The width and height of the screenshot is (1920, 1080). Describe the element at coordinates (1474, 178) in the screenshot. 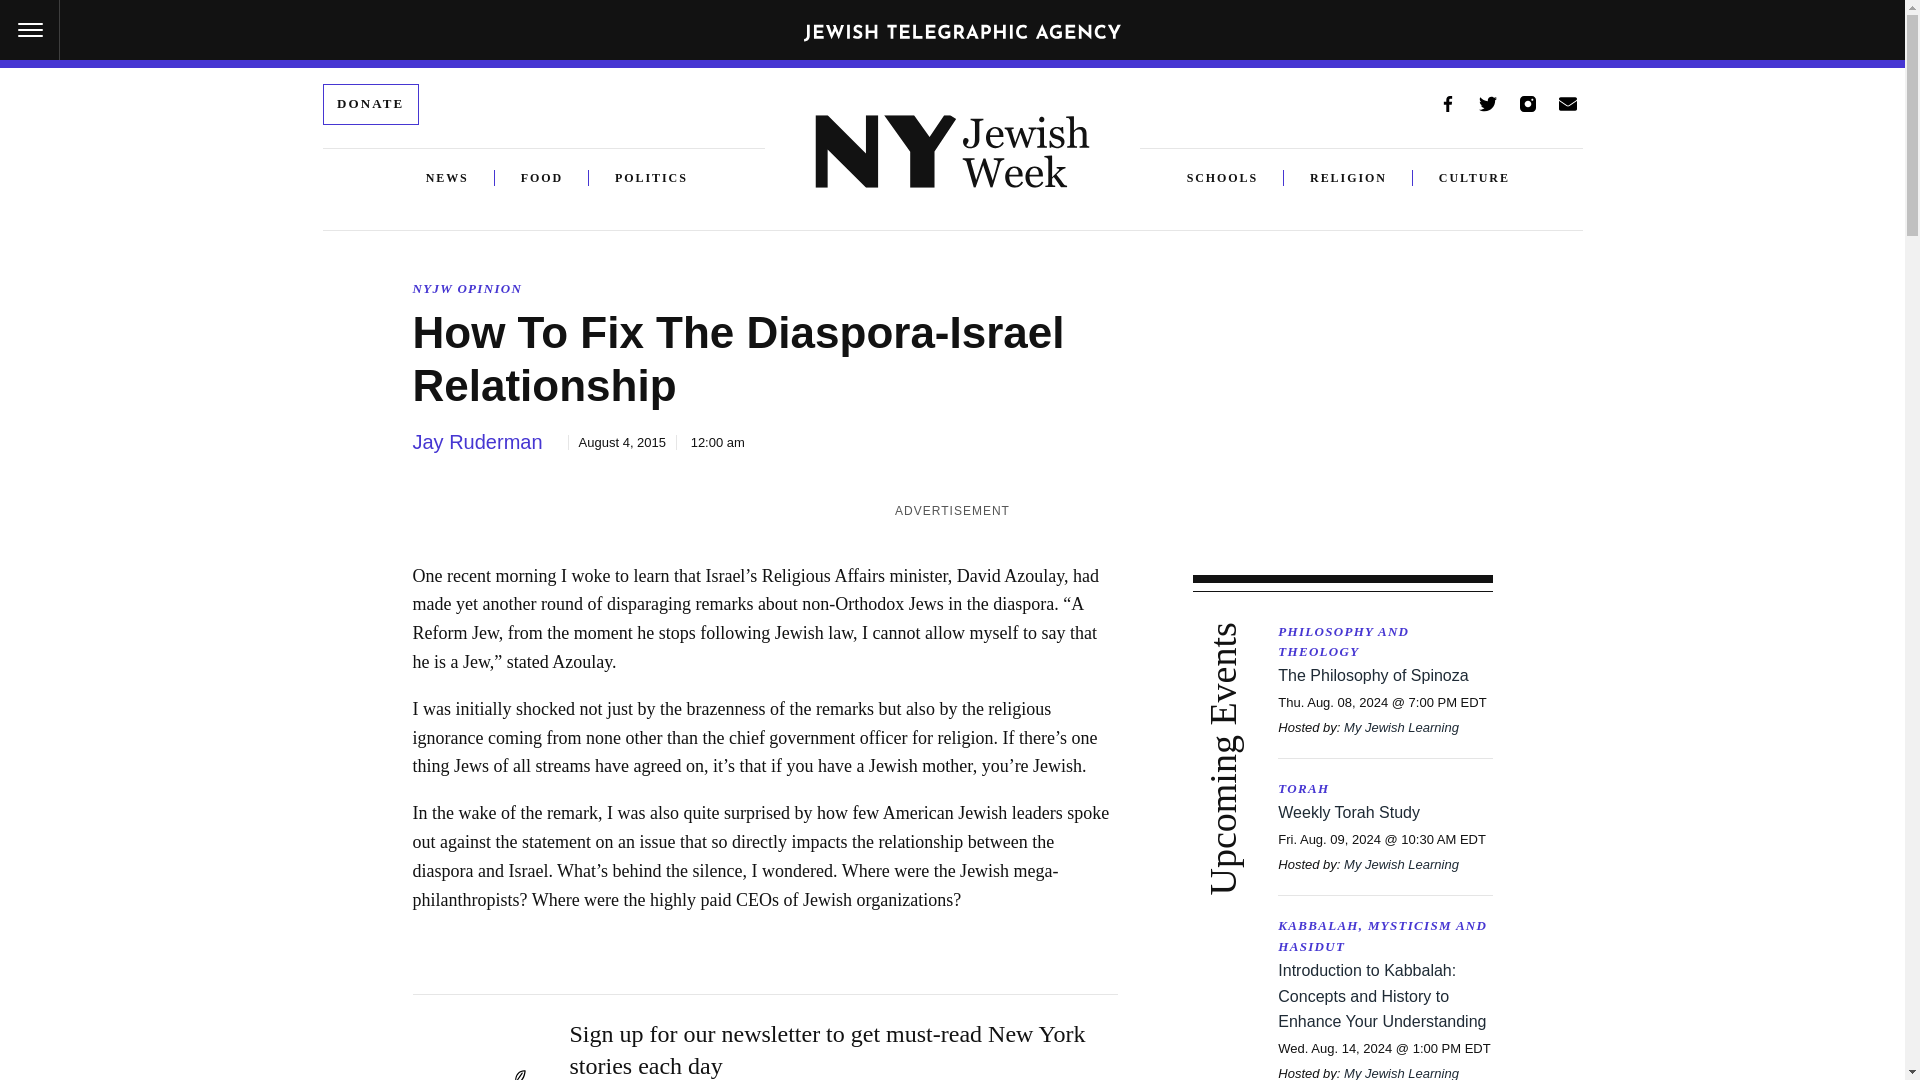

I see `CULTURE` at that location.